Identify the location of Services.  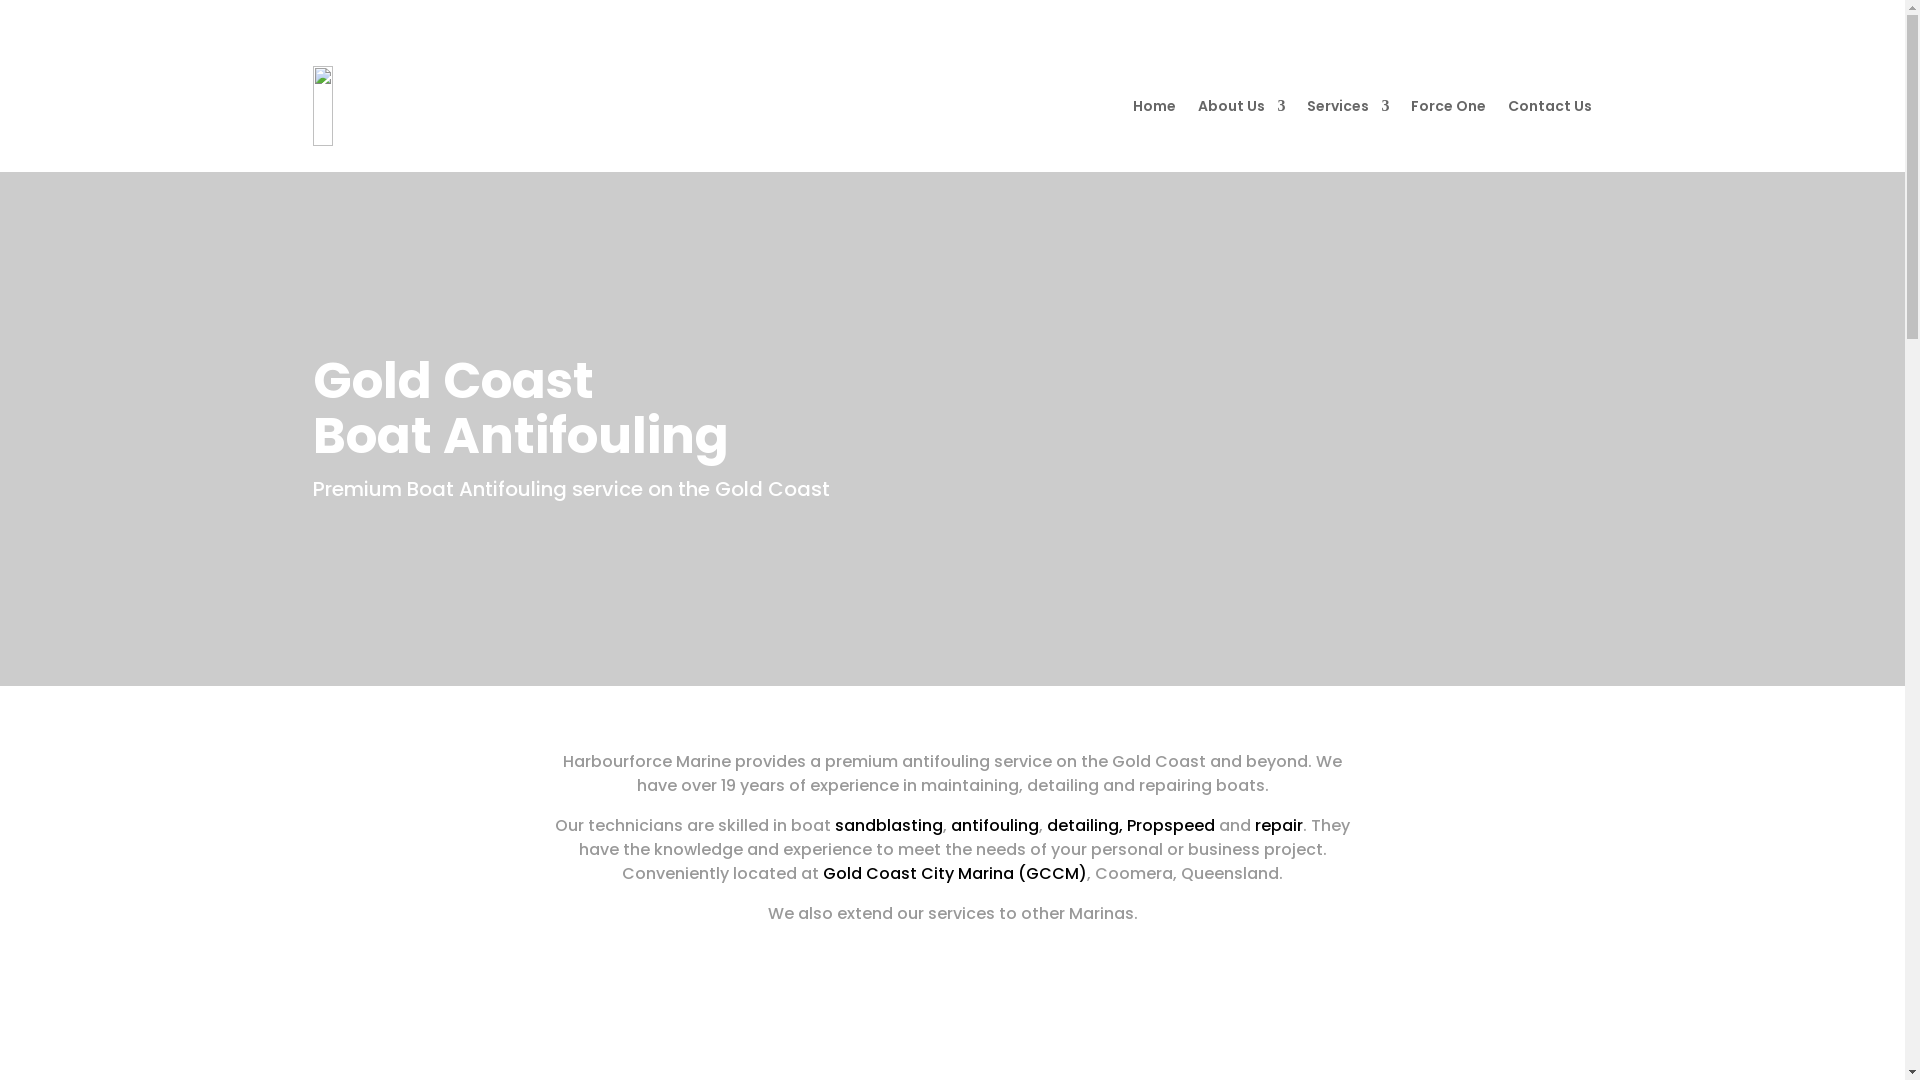
(1348, 109).